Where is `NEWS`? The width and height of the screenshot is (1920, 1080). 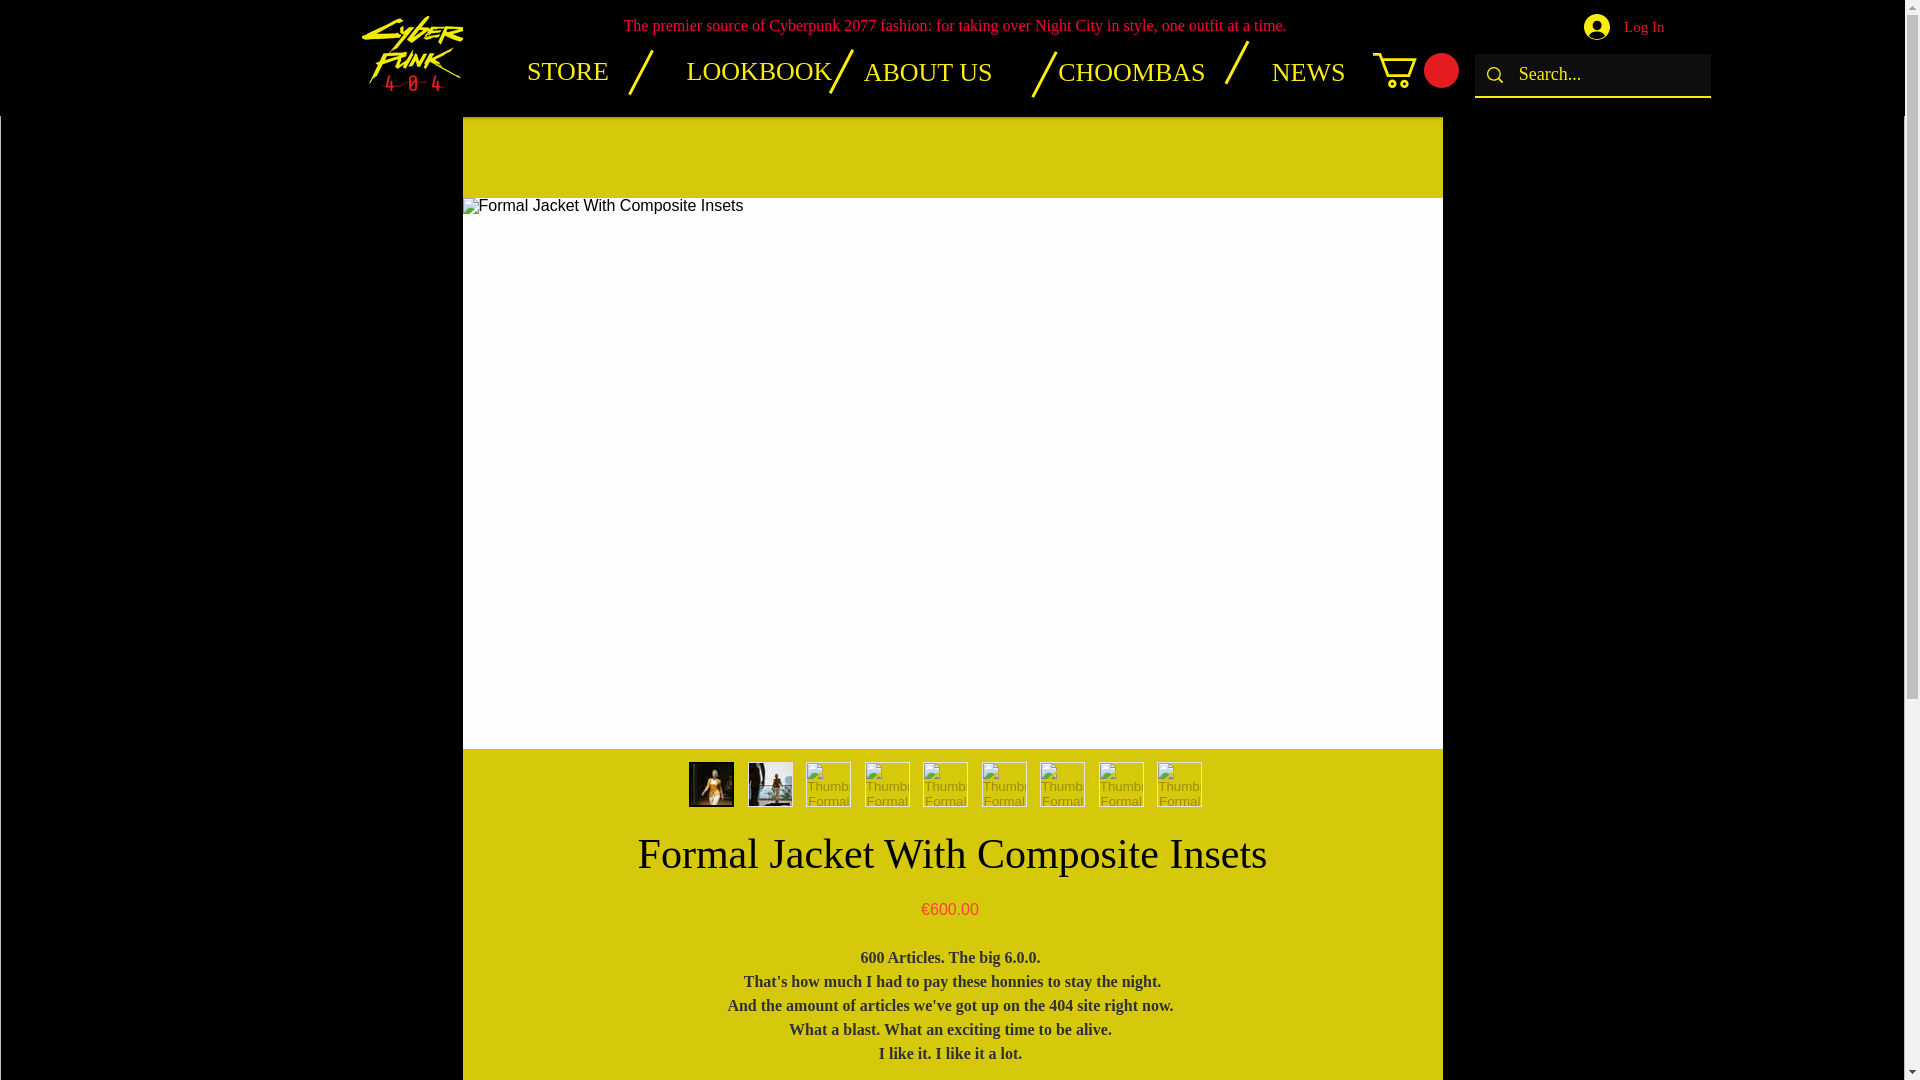
NEWS is located at coordinates (1289, 72).